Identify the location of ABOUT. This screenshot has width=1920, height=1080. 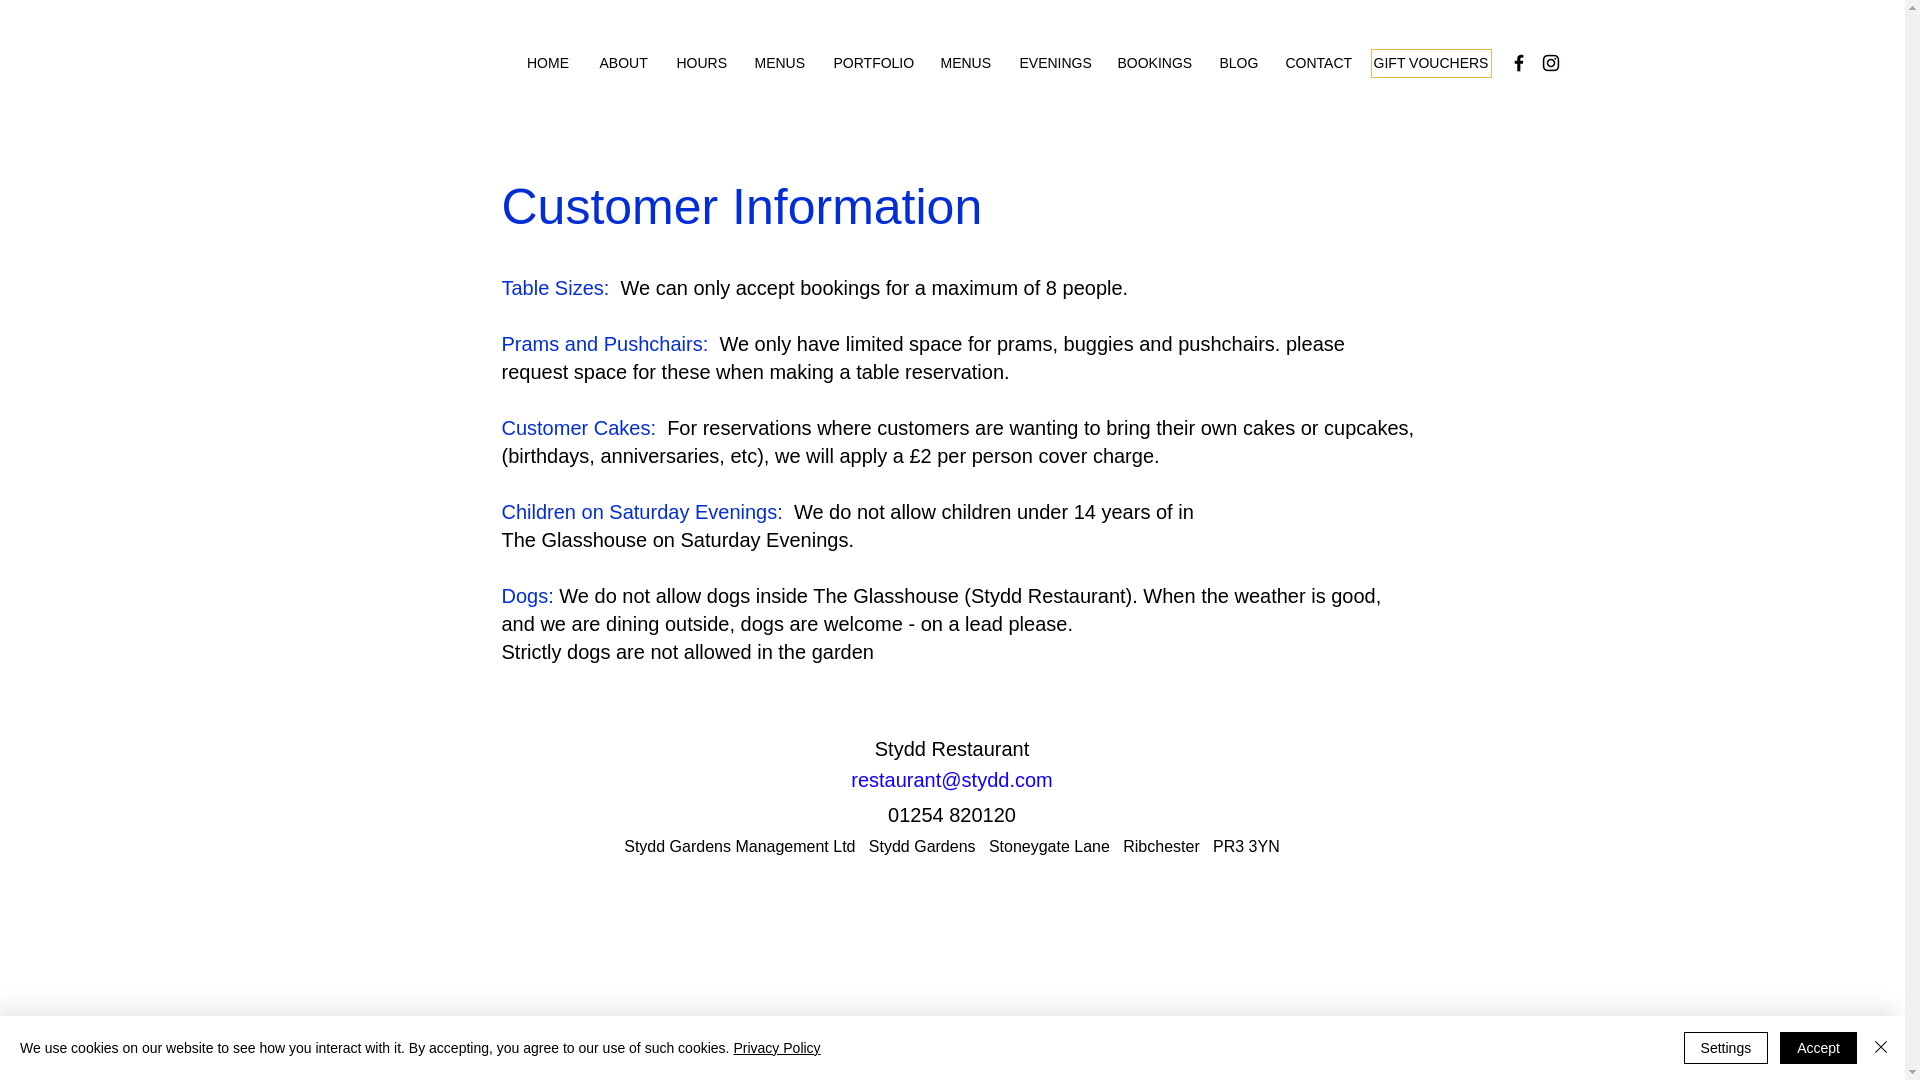
(622, 62).